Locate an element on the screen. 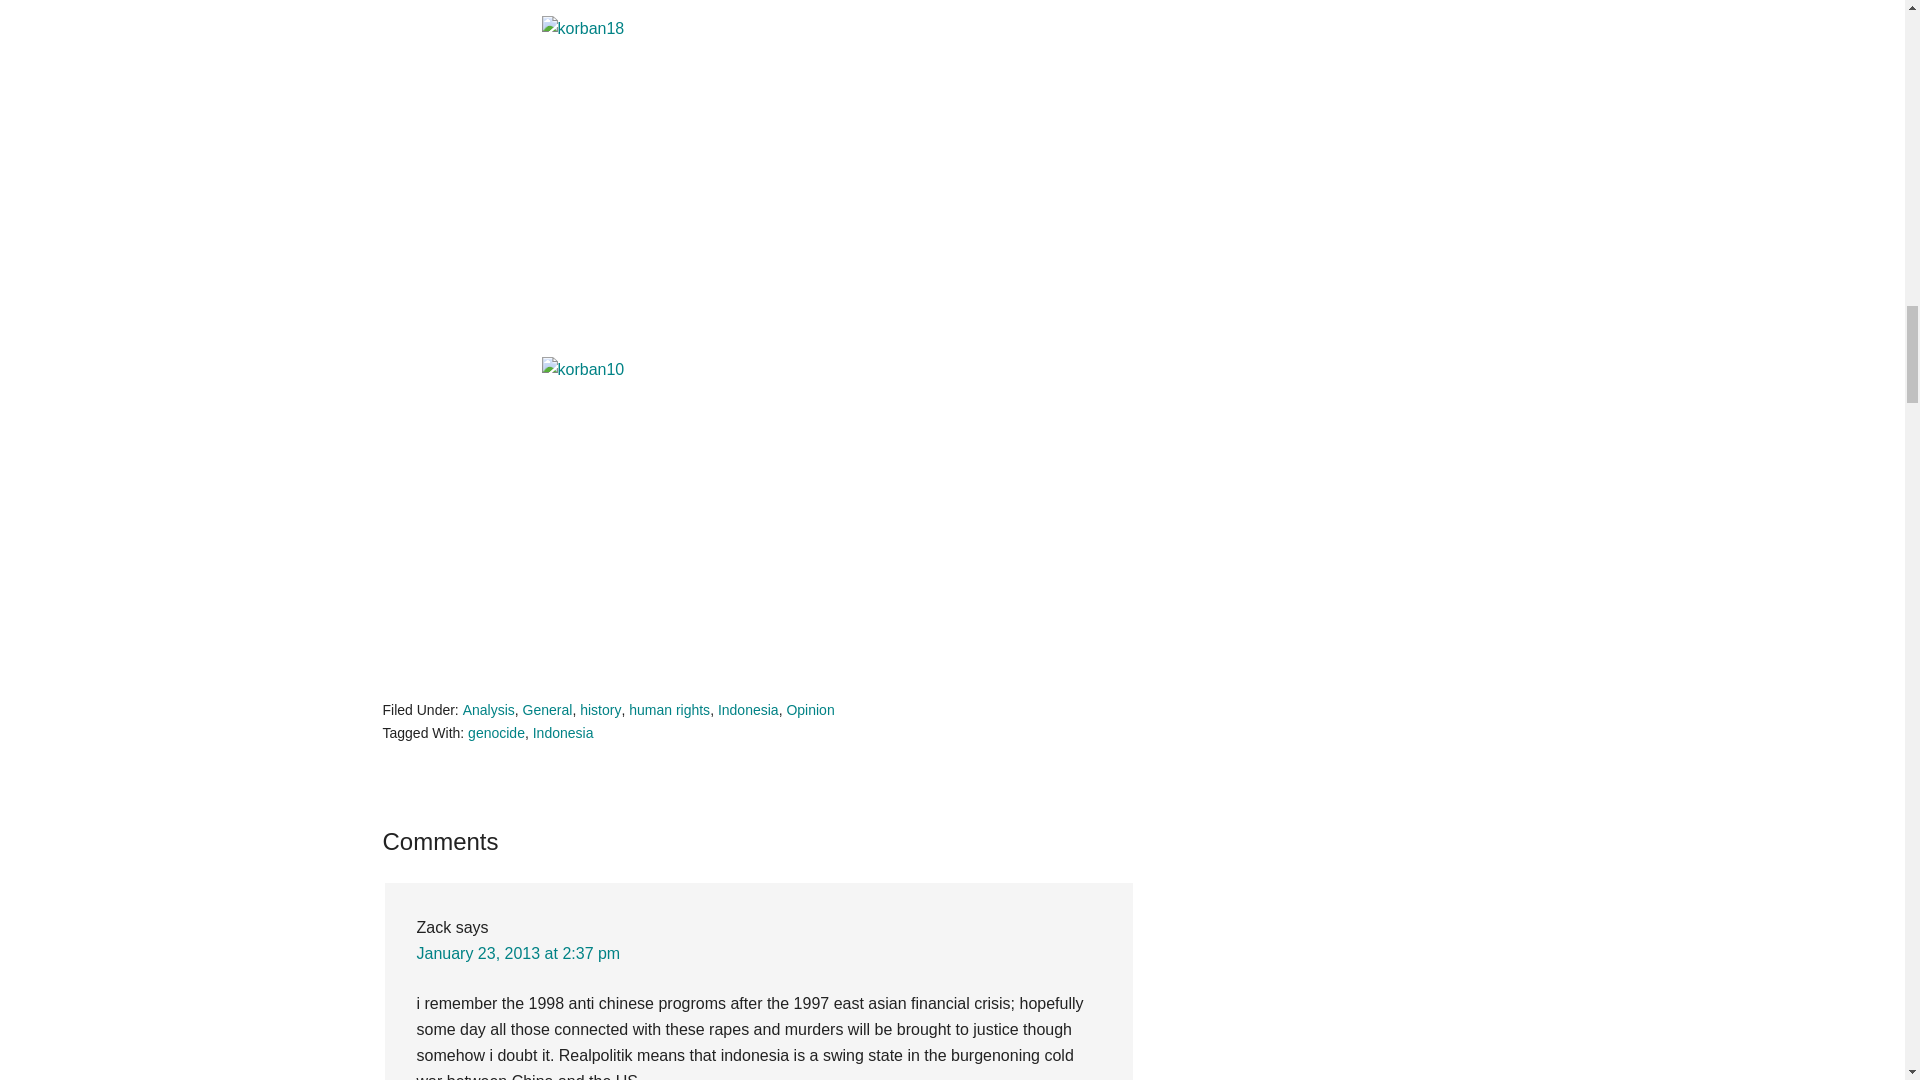 This screenshot has height=1080, width=1920. General is located at coordinates (547, 710).